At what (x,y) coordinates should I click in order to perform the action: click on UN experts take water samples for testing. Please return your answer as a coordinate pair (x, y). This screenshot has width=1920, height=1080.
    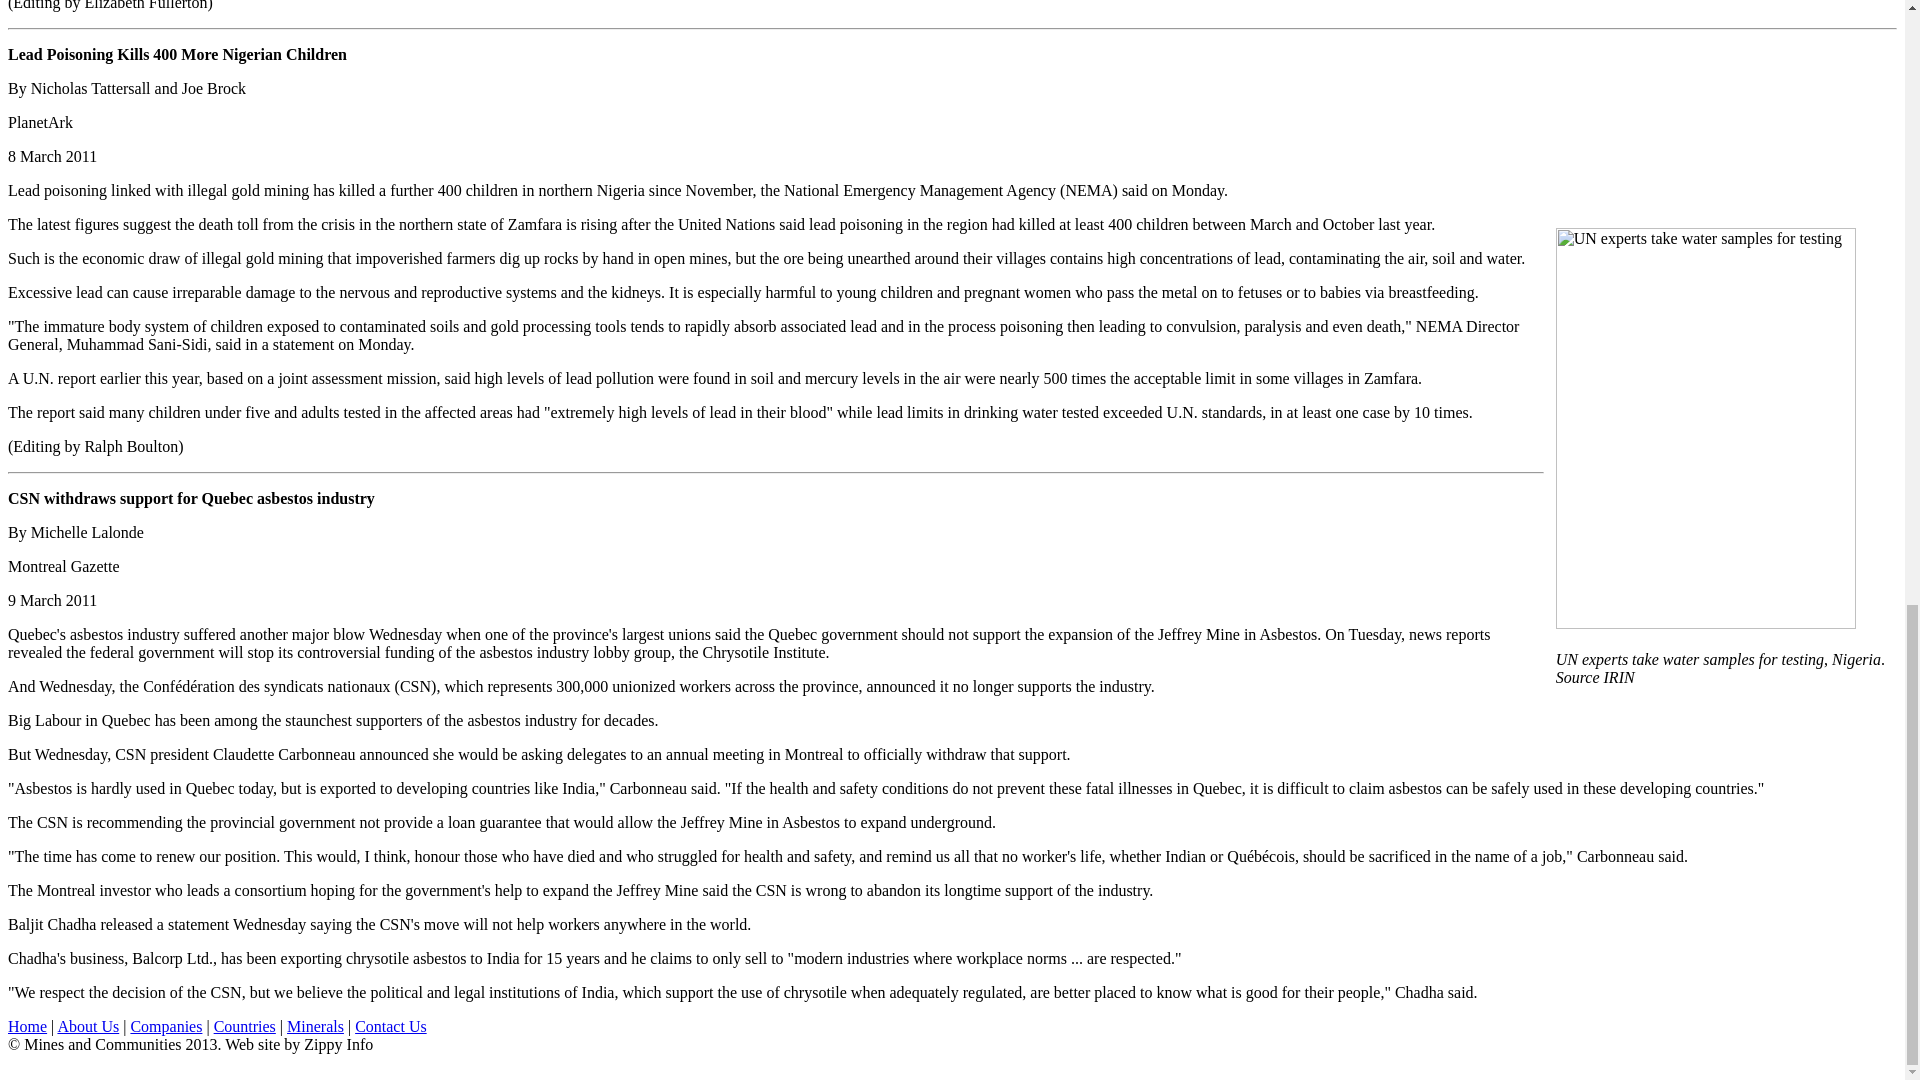
    Looking at the image, I should click on (1706, 428).